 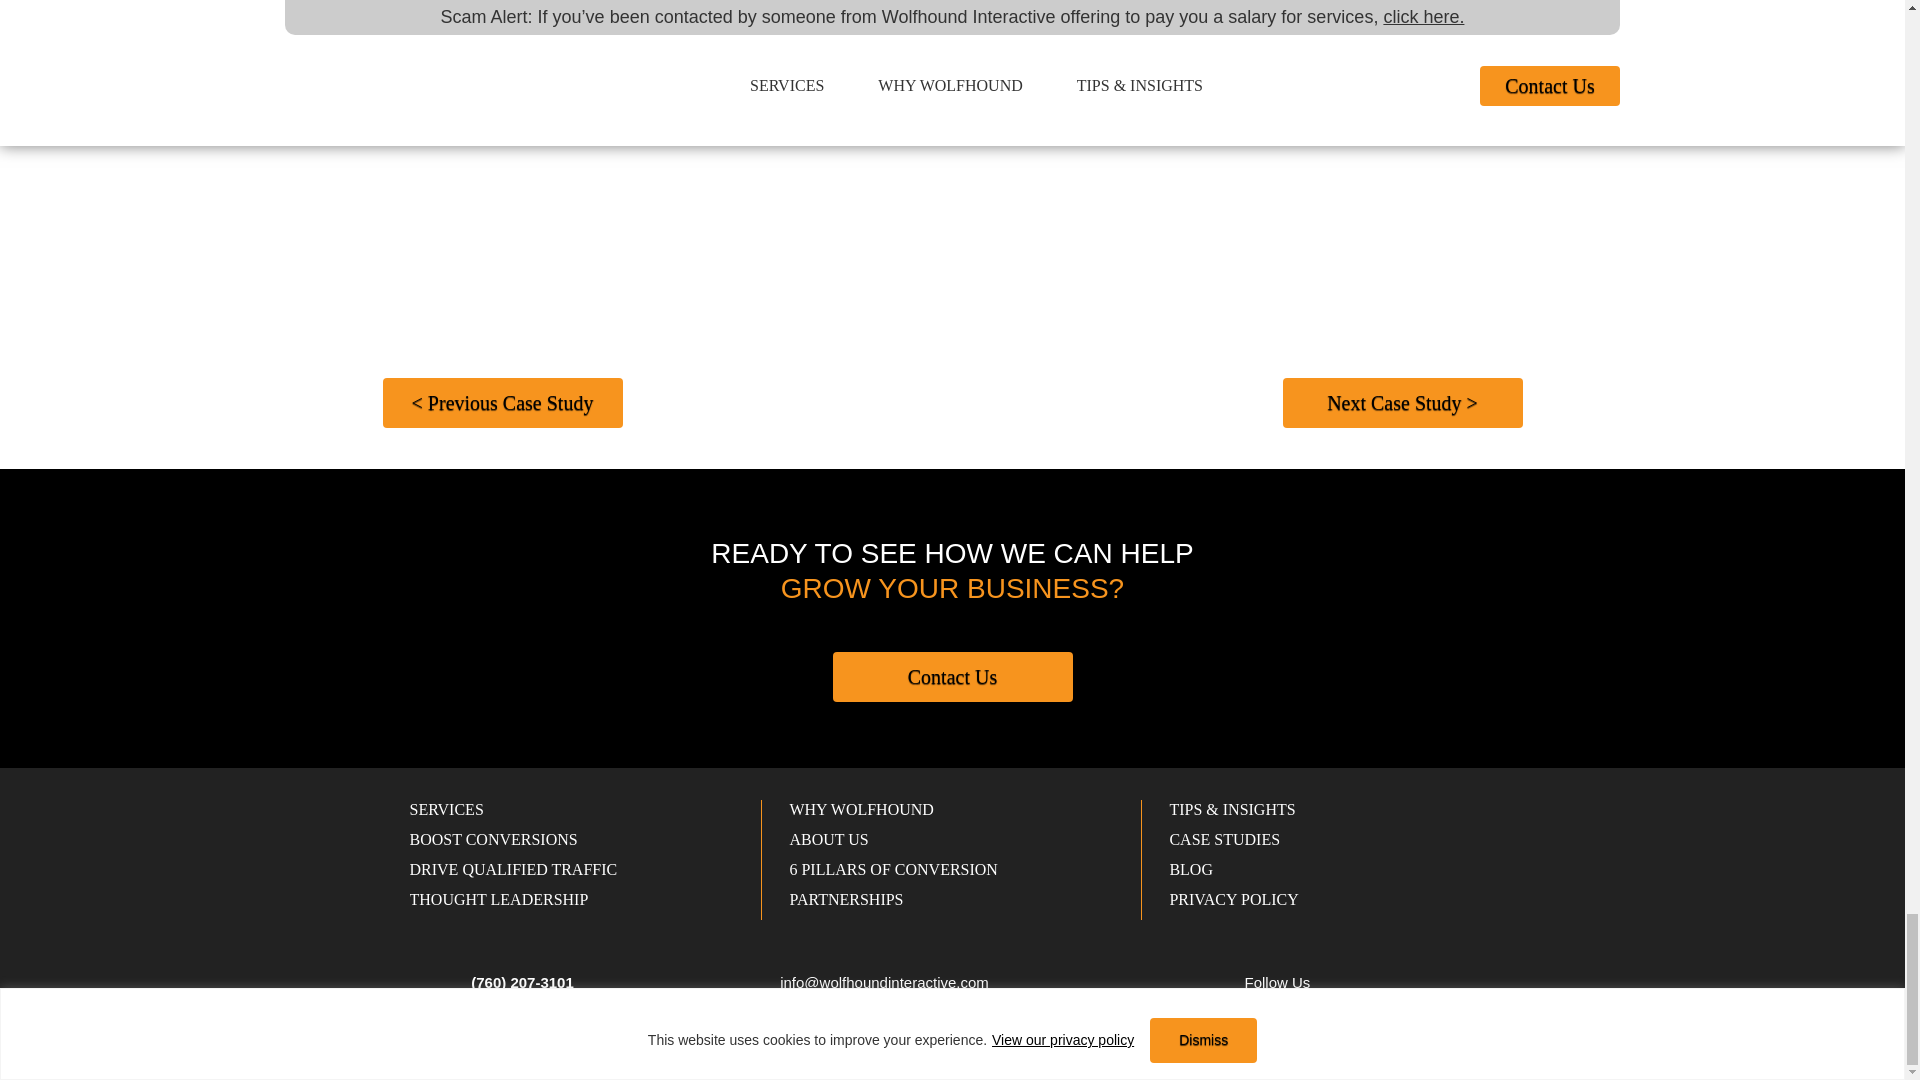 What do you see at coordinates (514, 869) in the screenshot?
I see `DRIVE QUALIFIED TRAFFIC` at bounding box center [514, 869].